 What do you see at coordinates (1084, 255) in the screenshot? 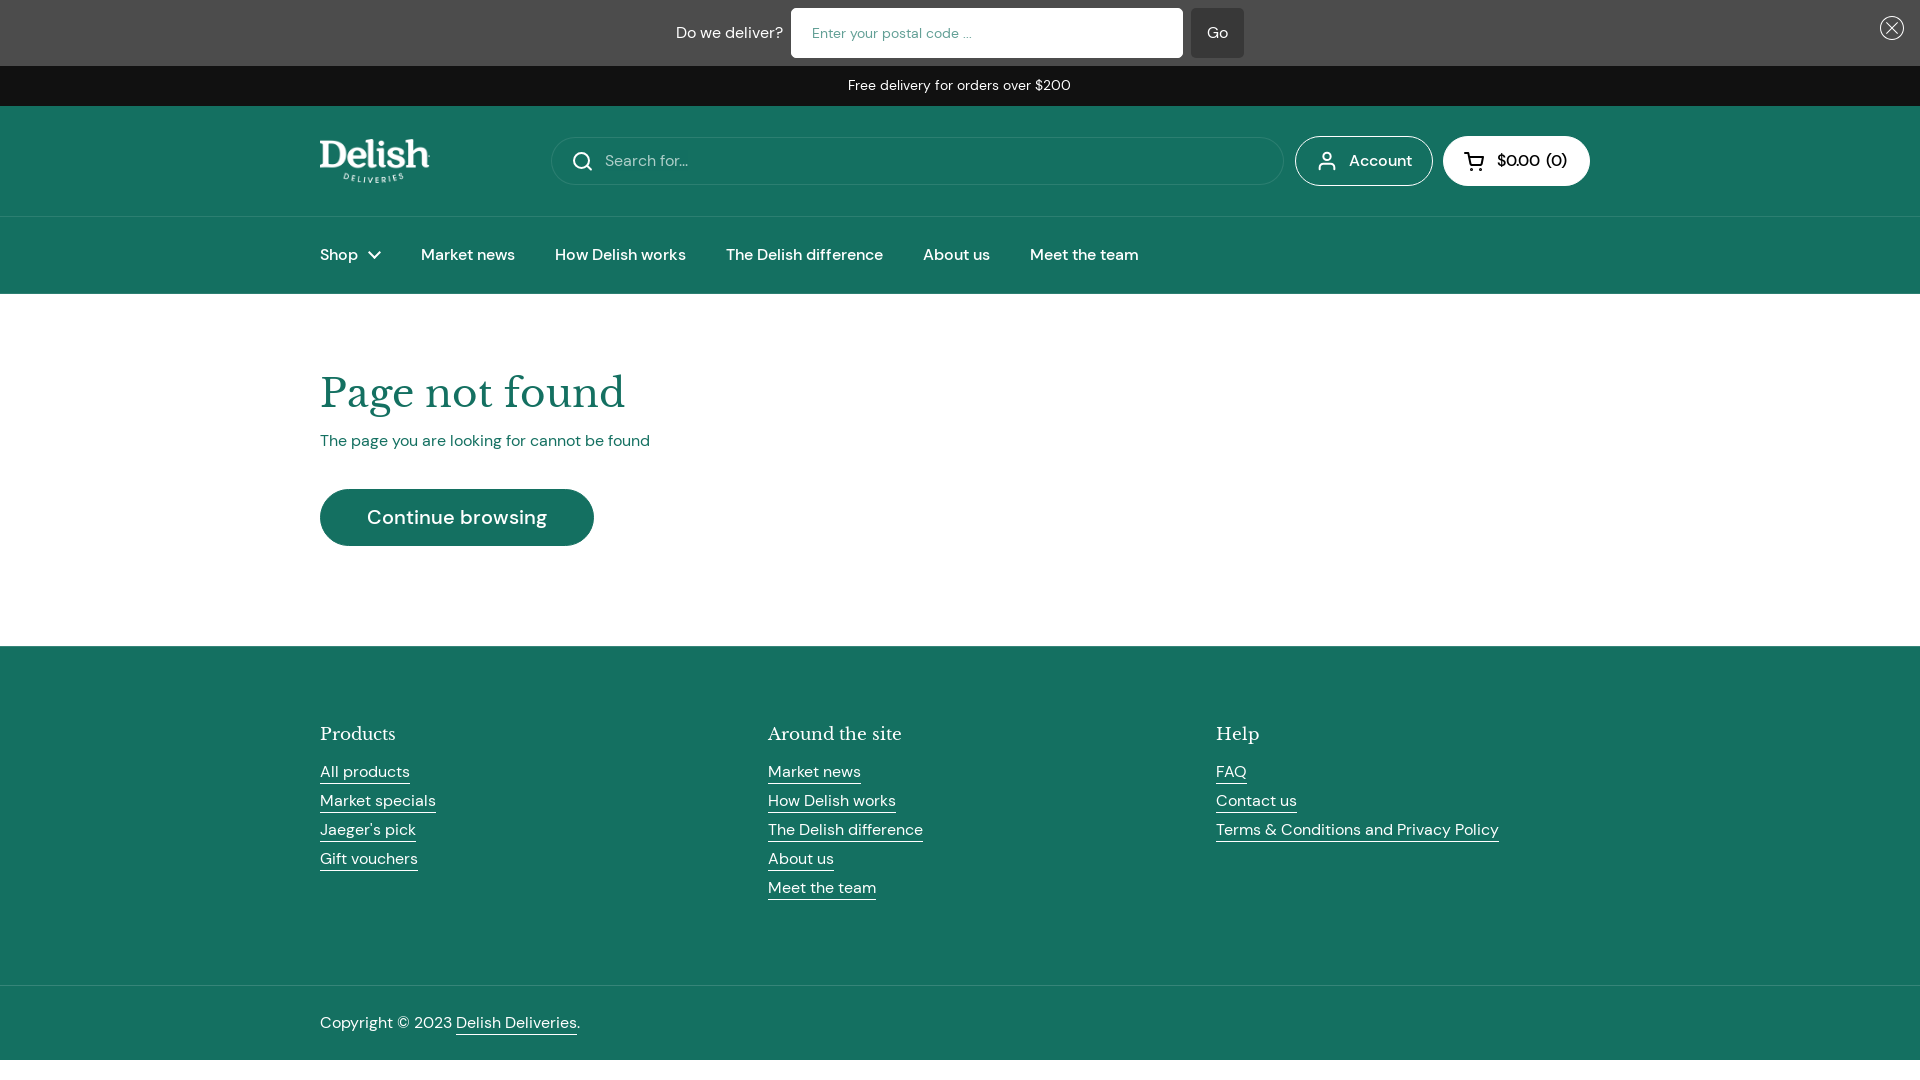
I see `Meet the team` at bounding box center [1084, 255].